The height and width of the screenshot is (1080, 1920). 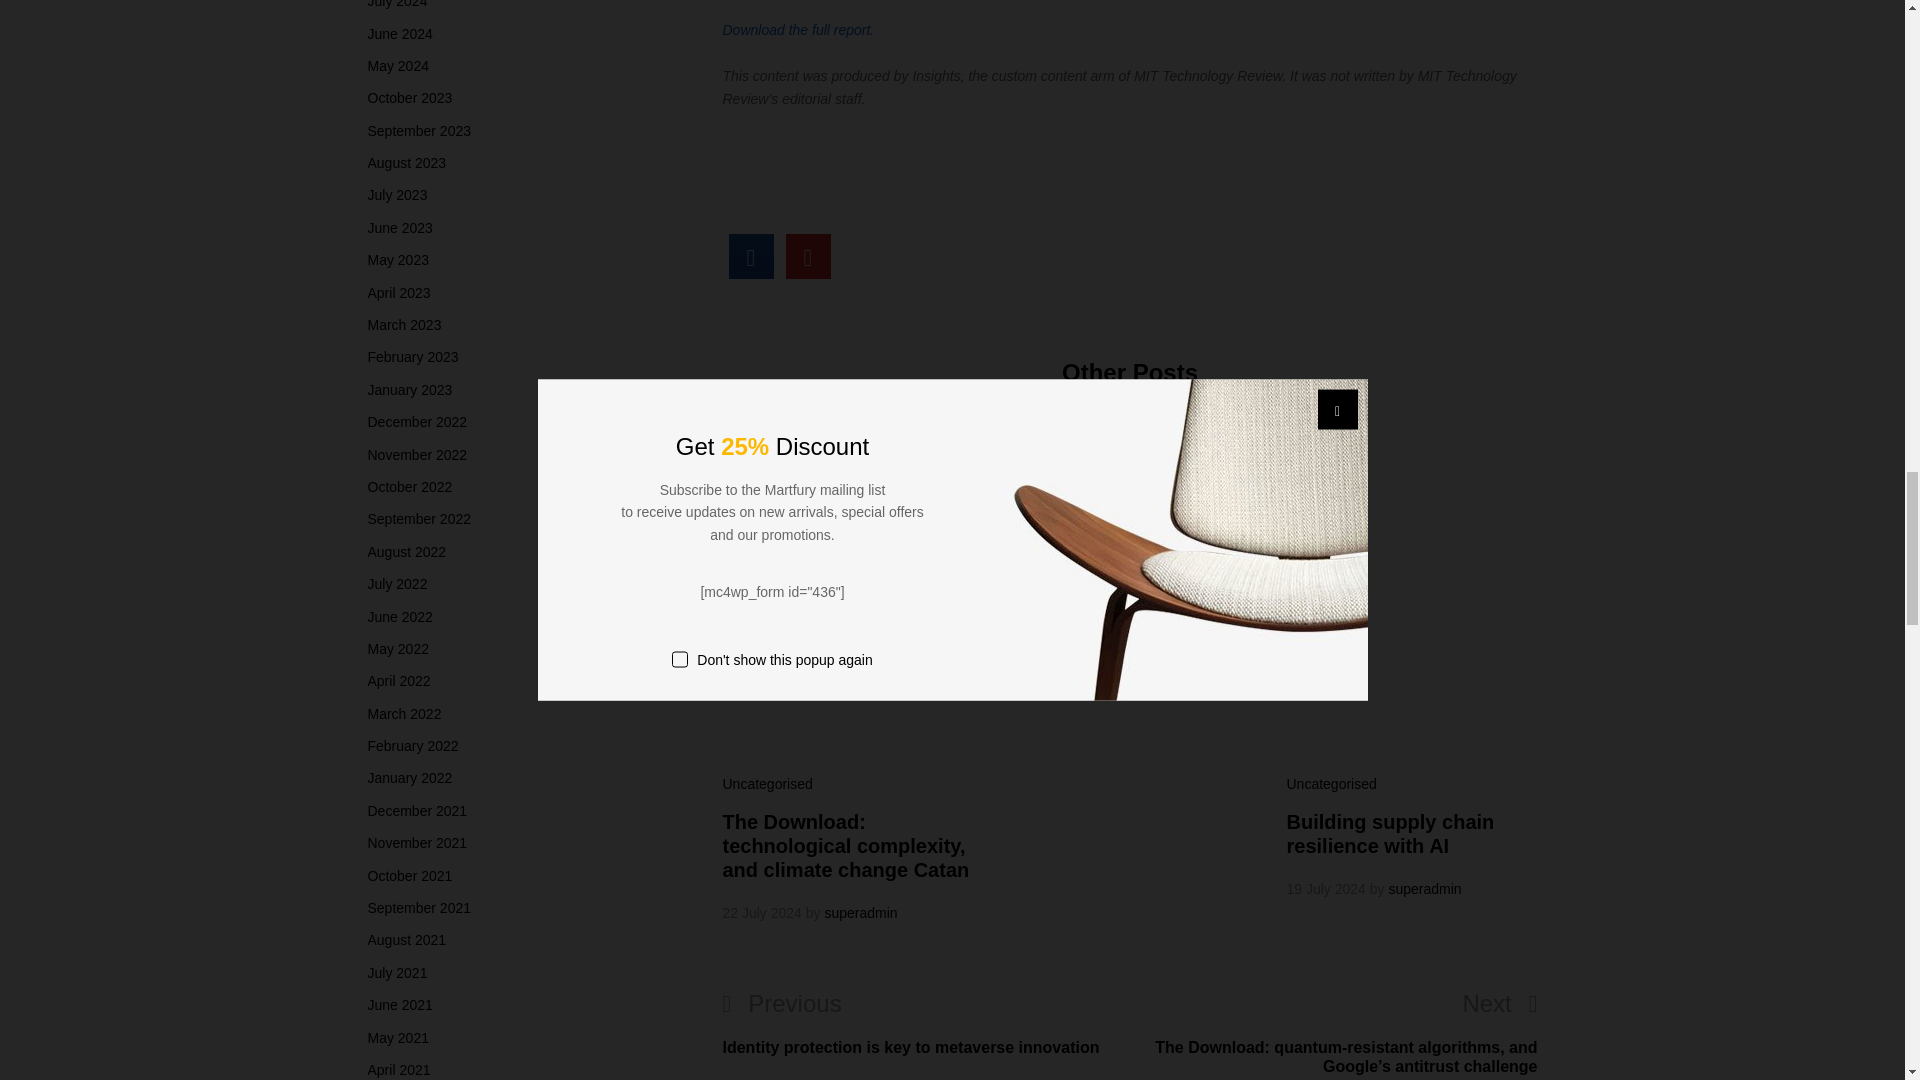 What do you see at coordinates (766, 784) in the screenshot?
I see `Uncategorised` at bounding box center [766, 784].